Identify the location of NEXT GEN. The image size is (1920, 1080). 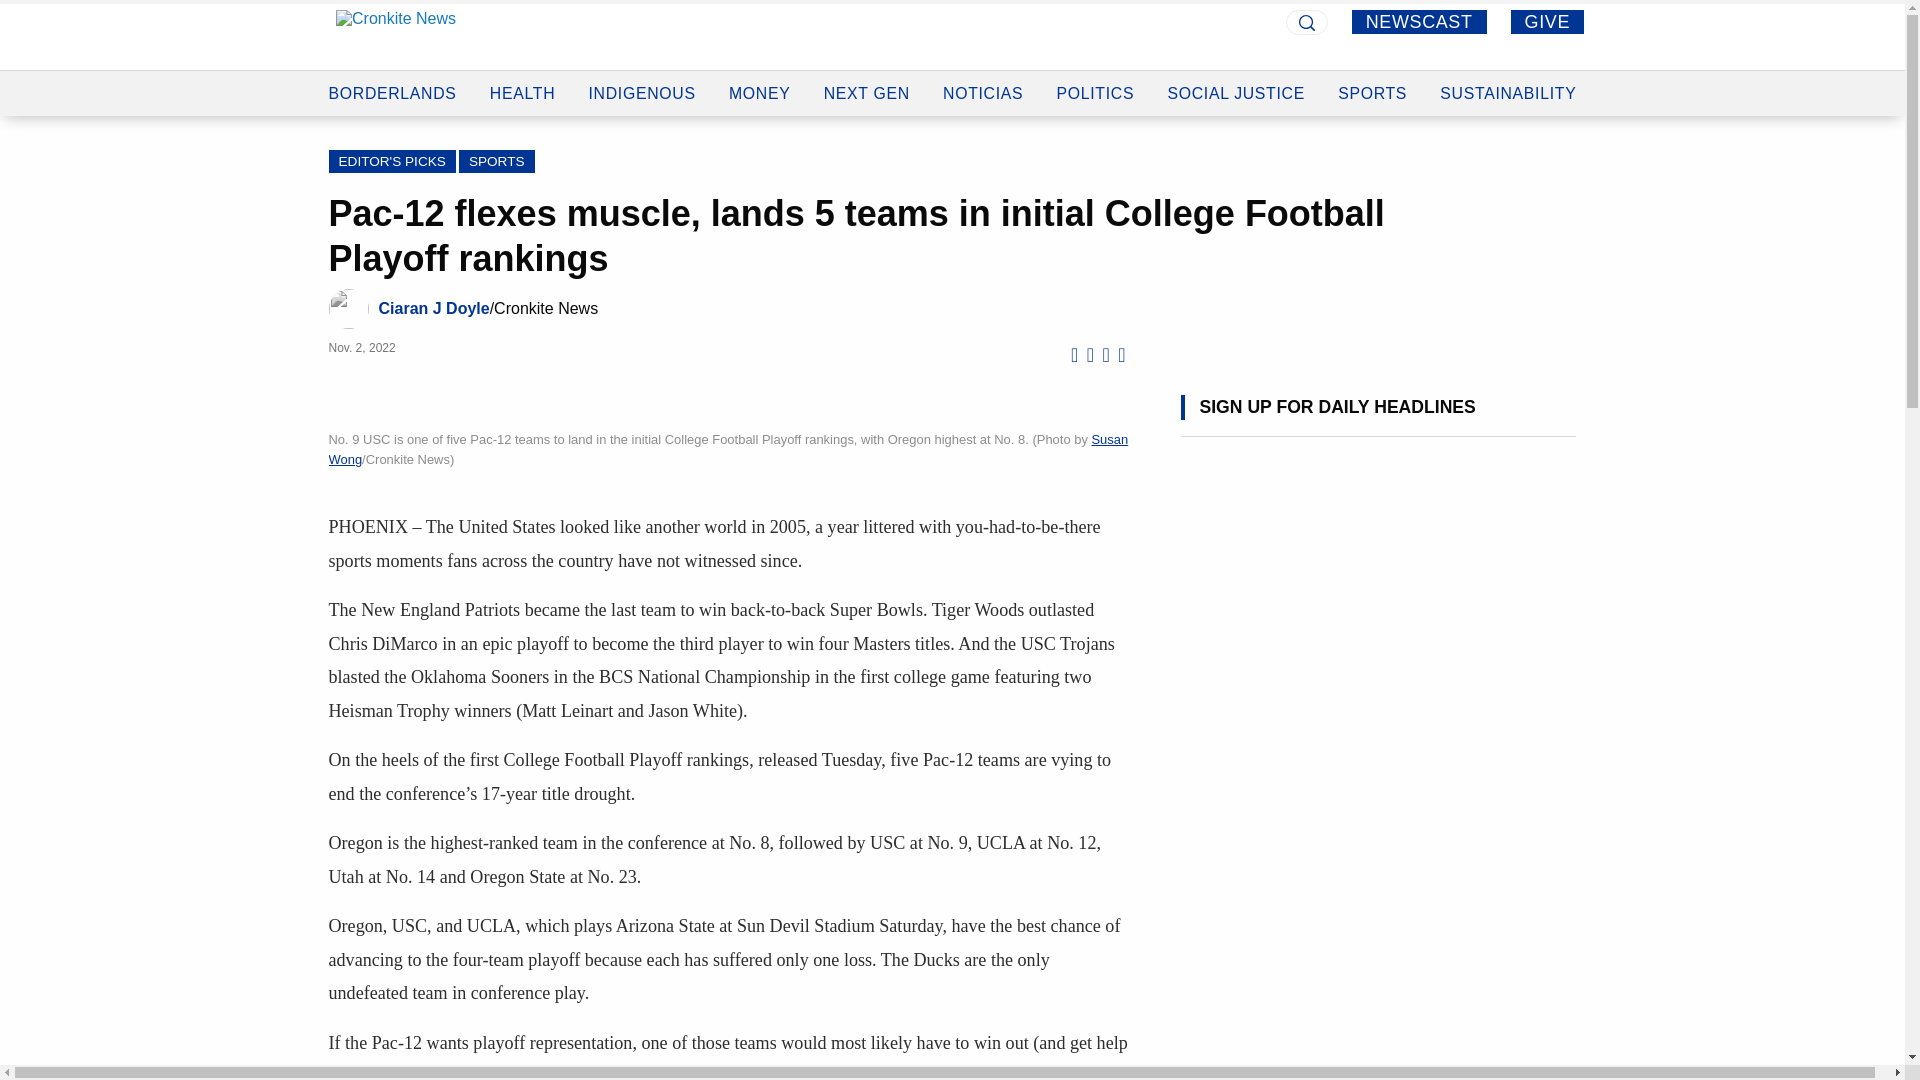
(866, 75).